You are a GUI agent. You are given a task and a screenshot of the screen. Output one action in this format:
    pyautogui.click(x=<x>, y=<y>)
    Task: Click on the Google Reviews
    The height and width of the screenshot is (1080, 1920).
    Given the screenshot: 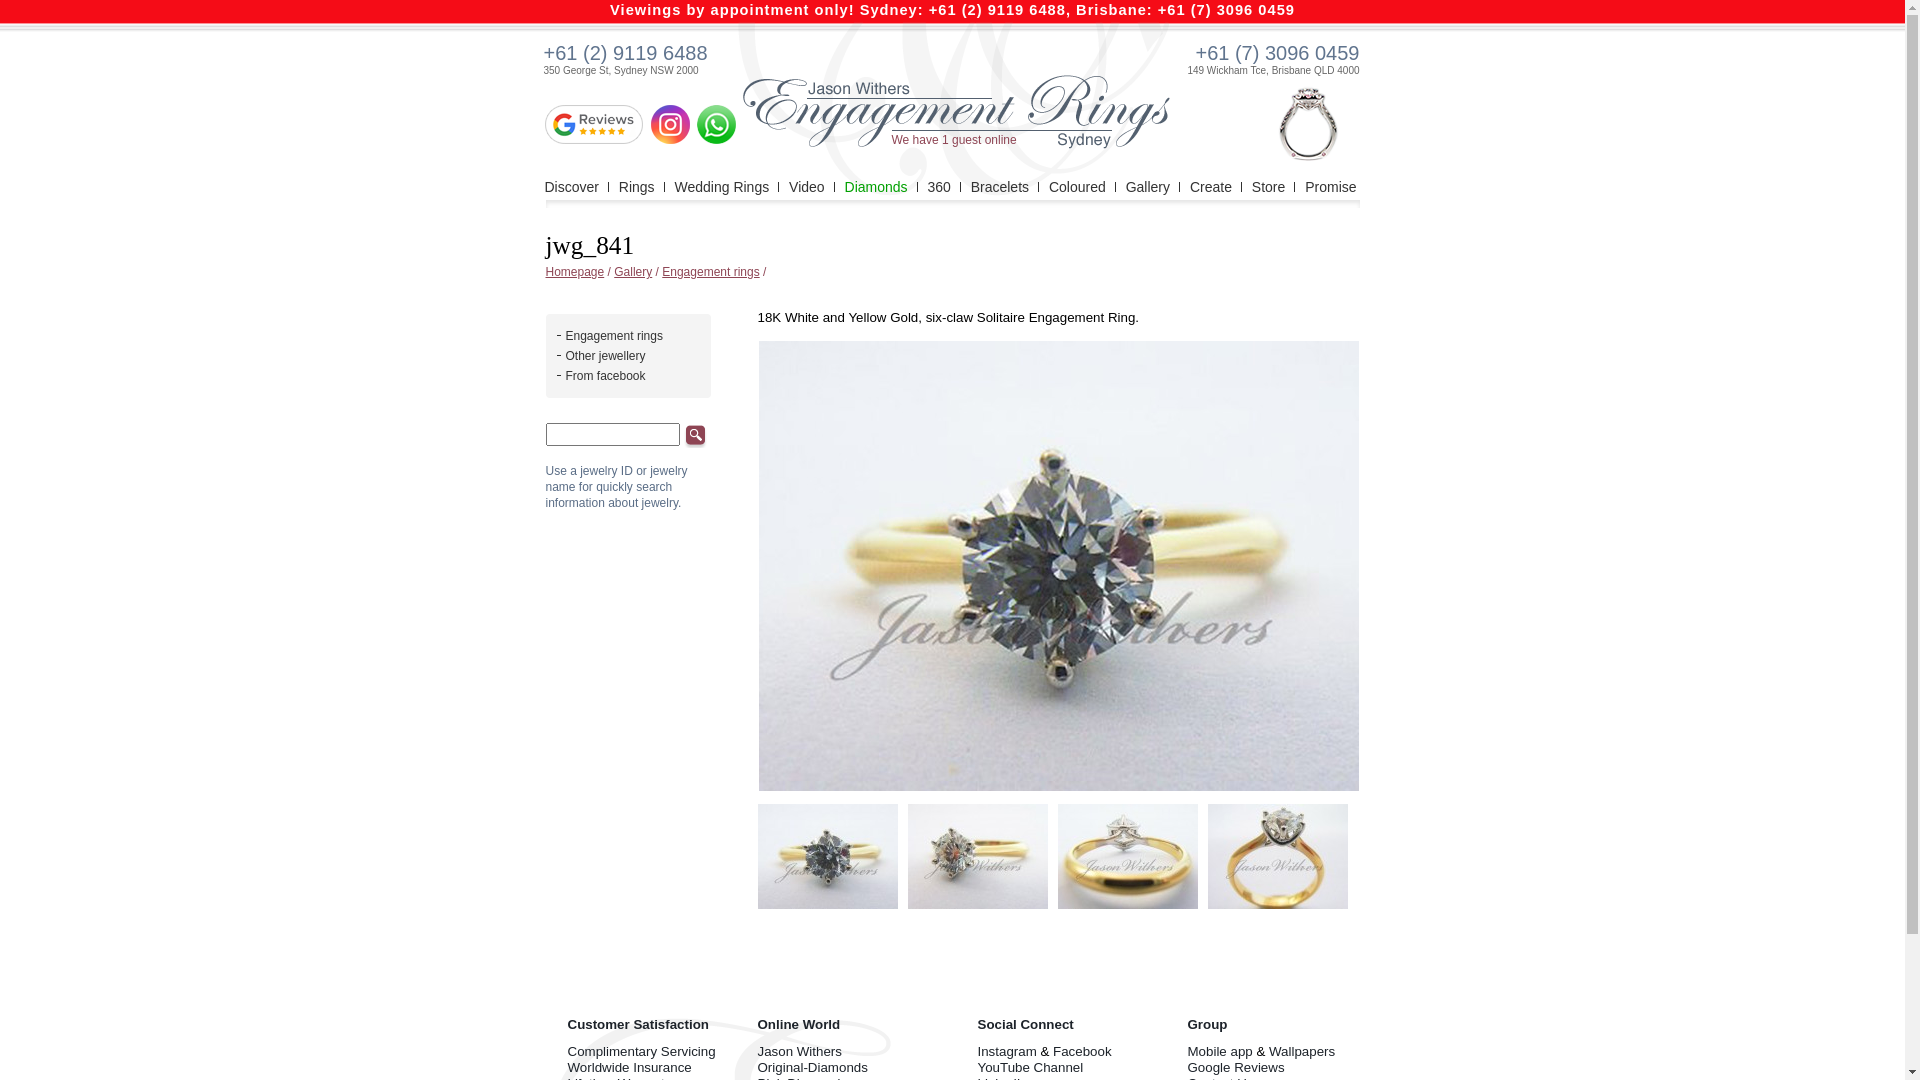 What is the action you would take?
    pyautogui.click(x=1236, y=1068)
    